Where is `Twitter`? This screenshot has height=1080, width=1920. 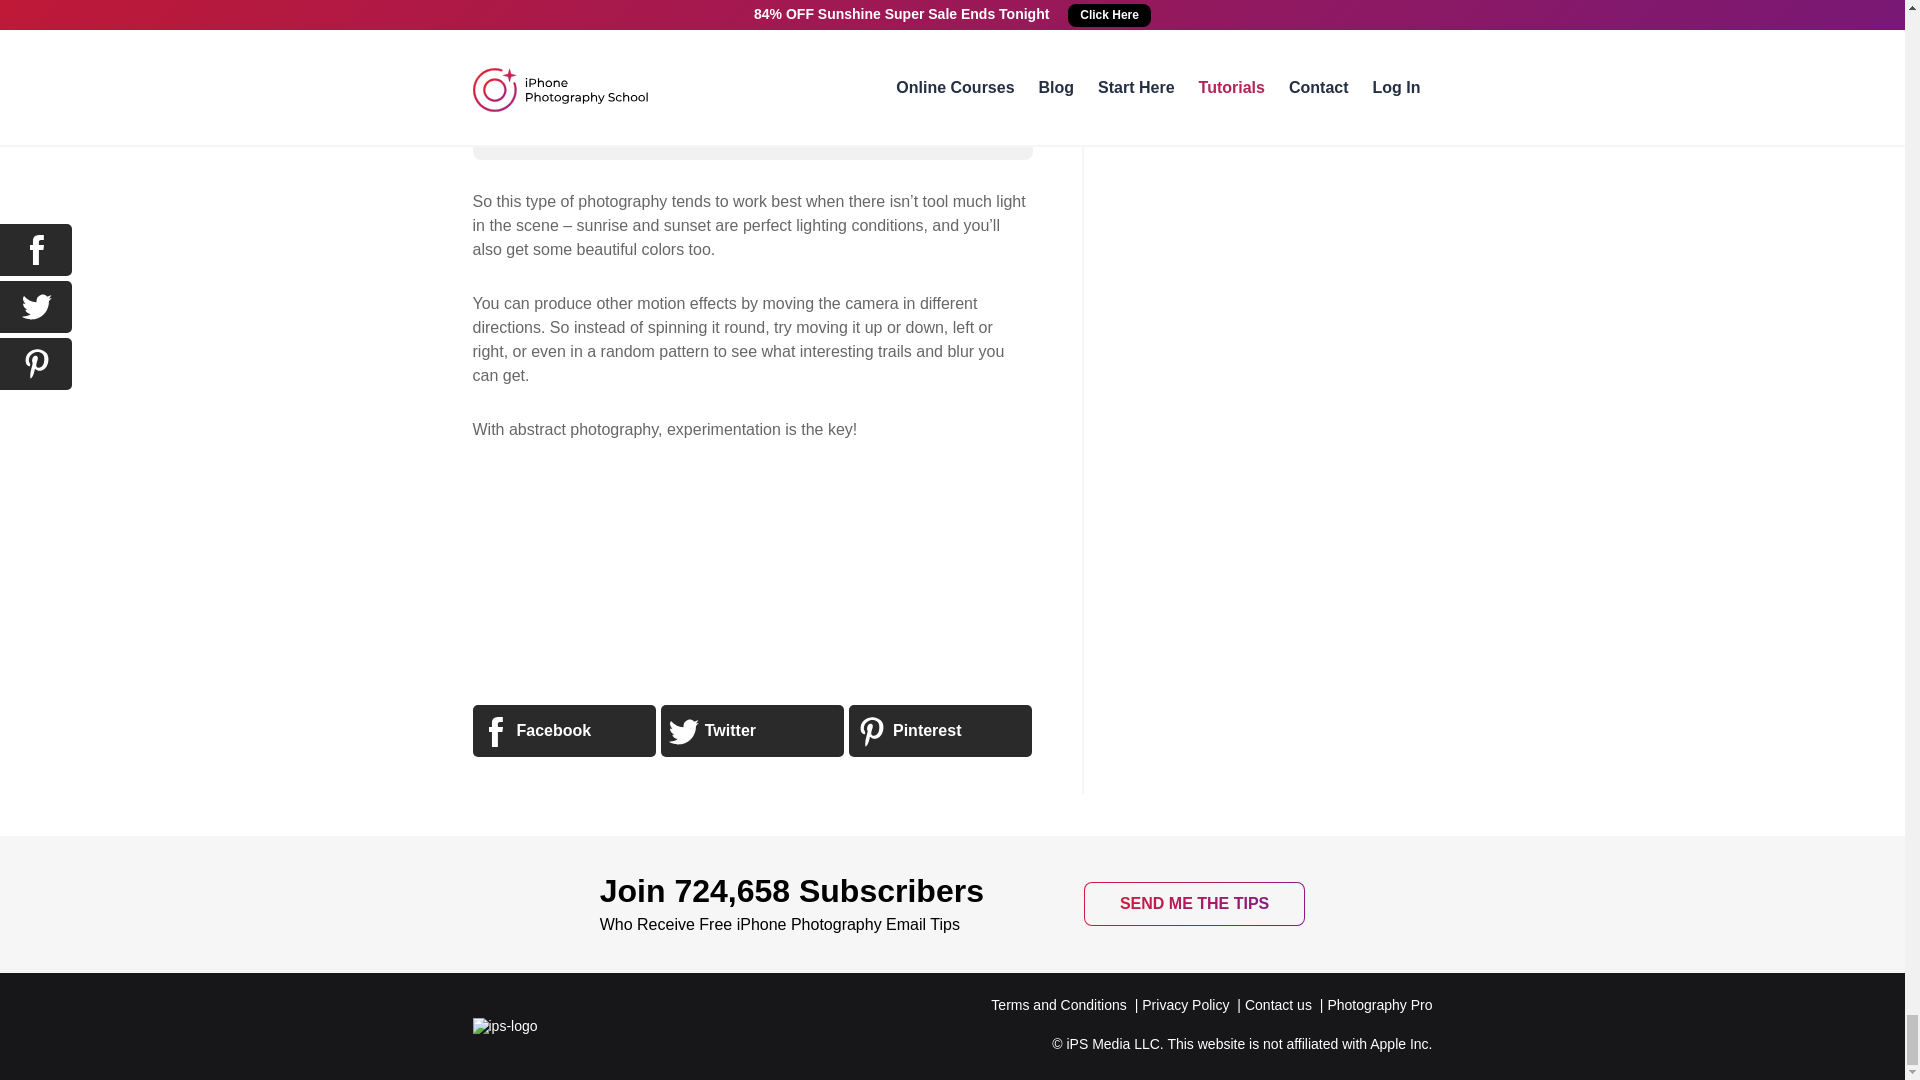
Twitter is located at coordinates (752, 731).